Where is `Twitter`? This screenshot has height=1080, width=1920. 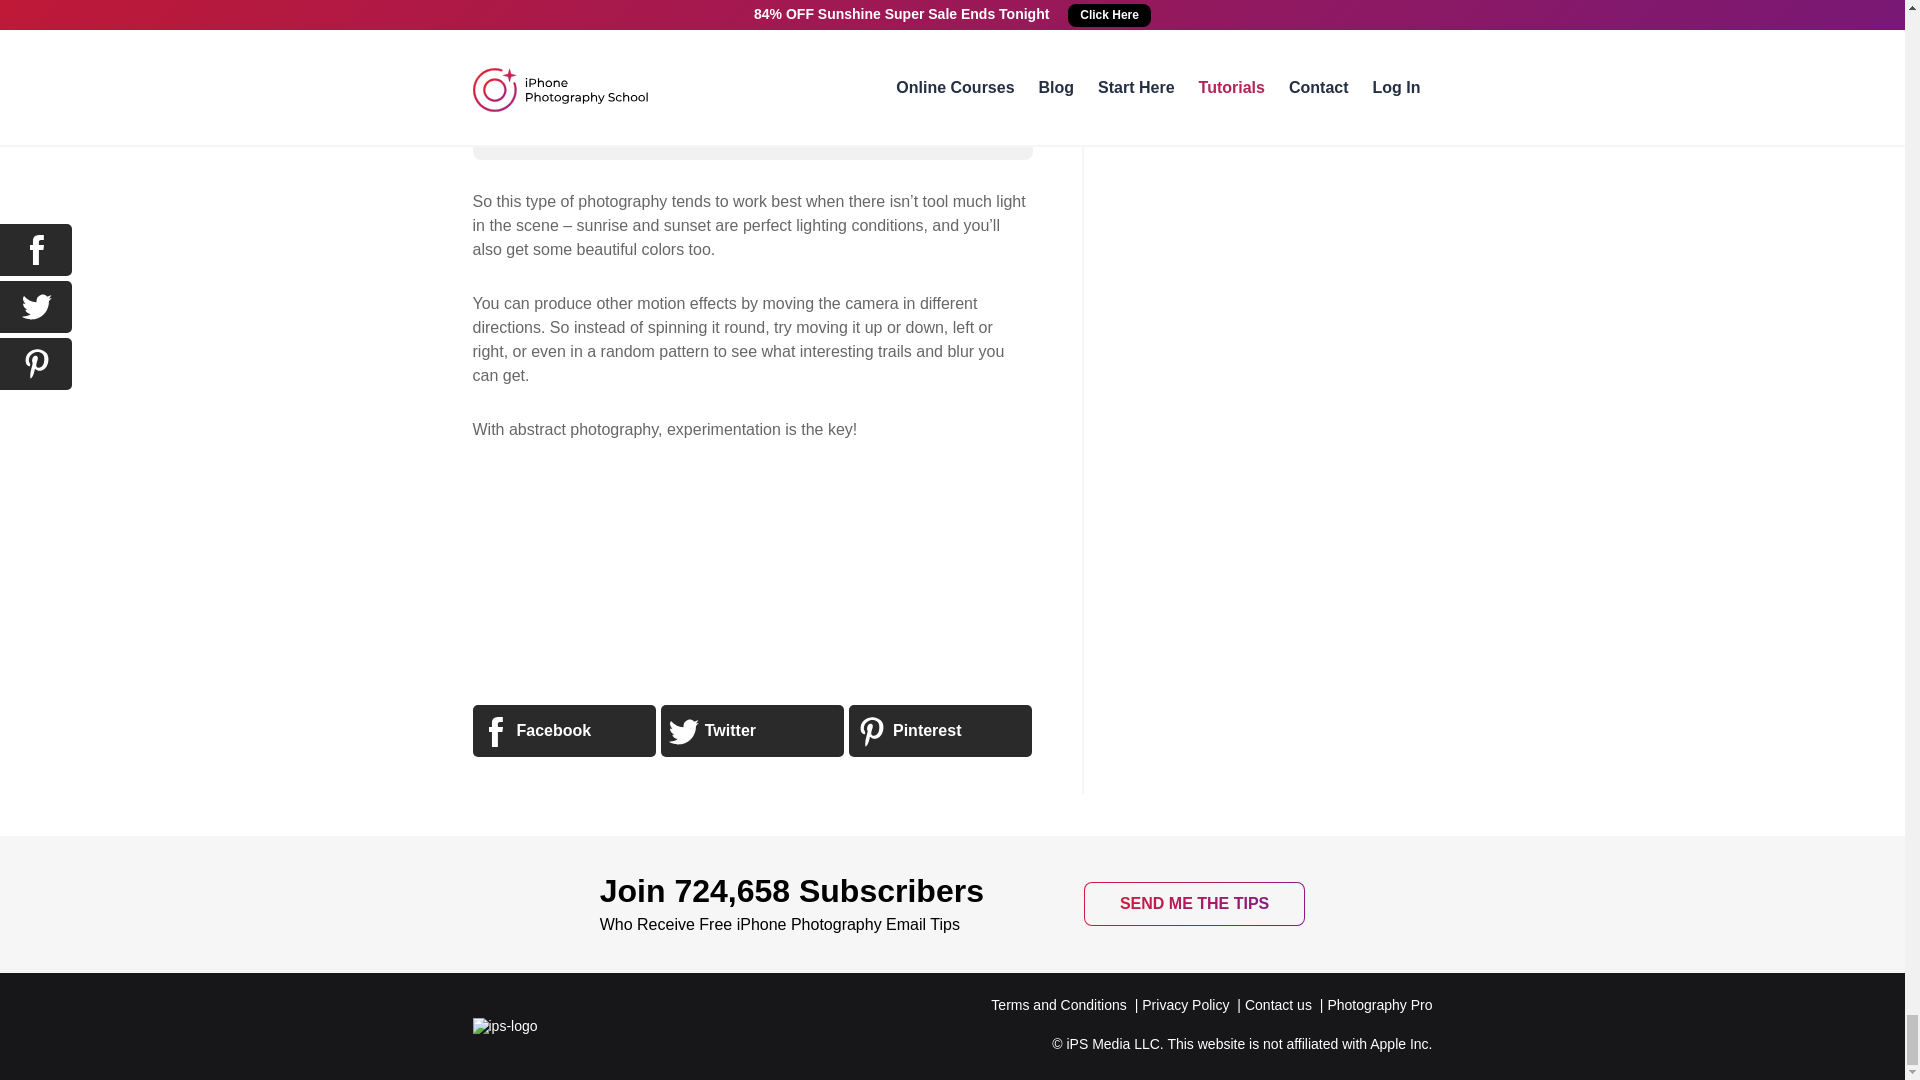
Twitter is located at coordinates (752, 731).